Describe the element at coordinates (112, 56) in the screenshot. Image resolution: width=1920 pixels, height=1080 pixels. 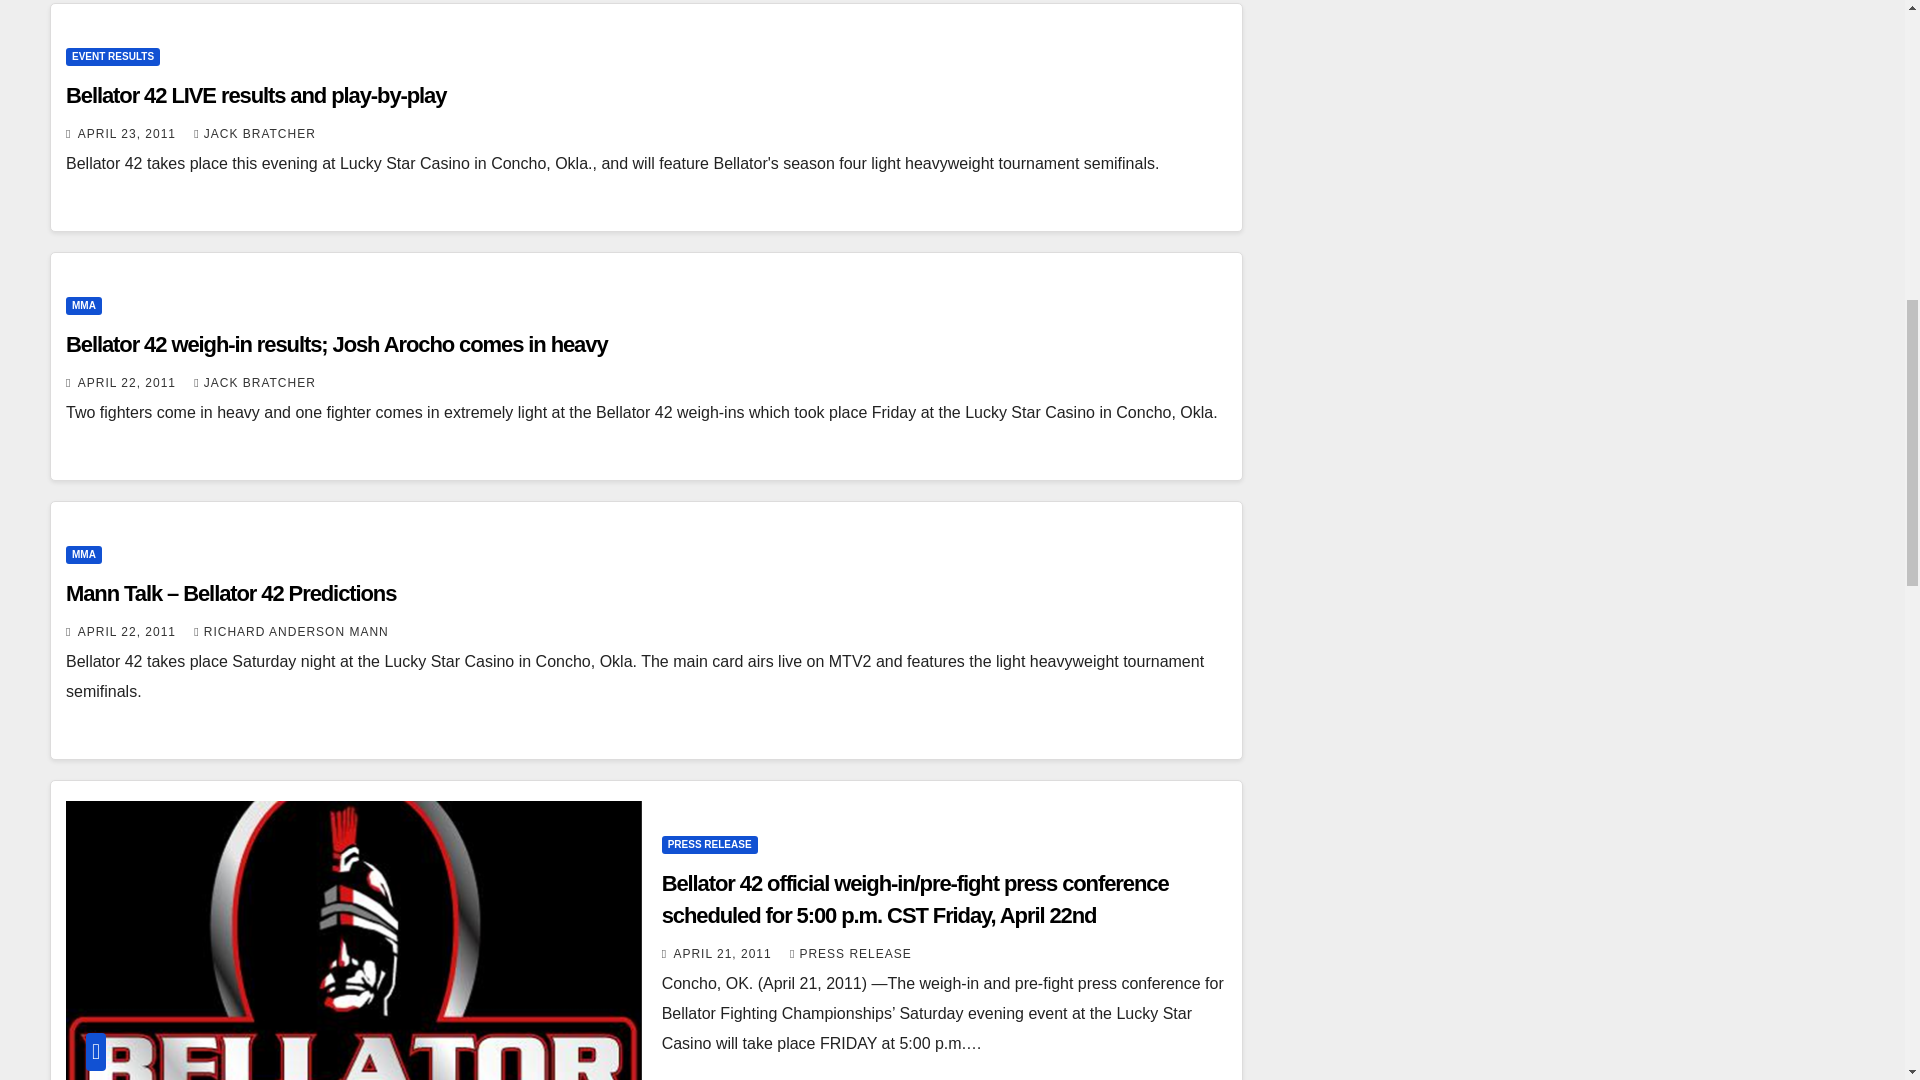
I see `EVENT RESULTS` at that location.